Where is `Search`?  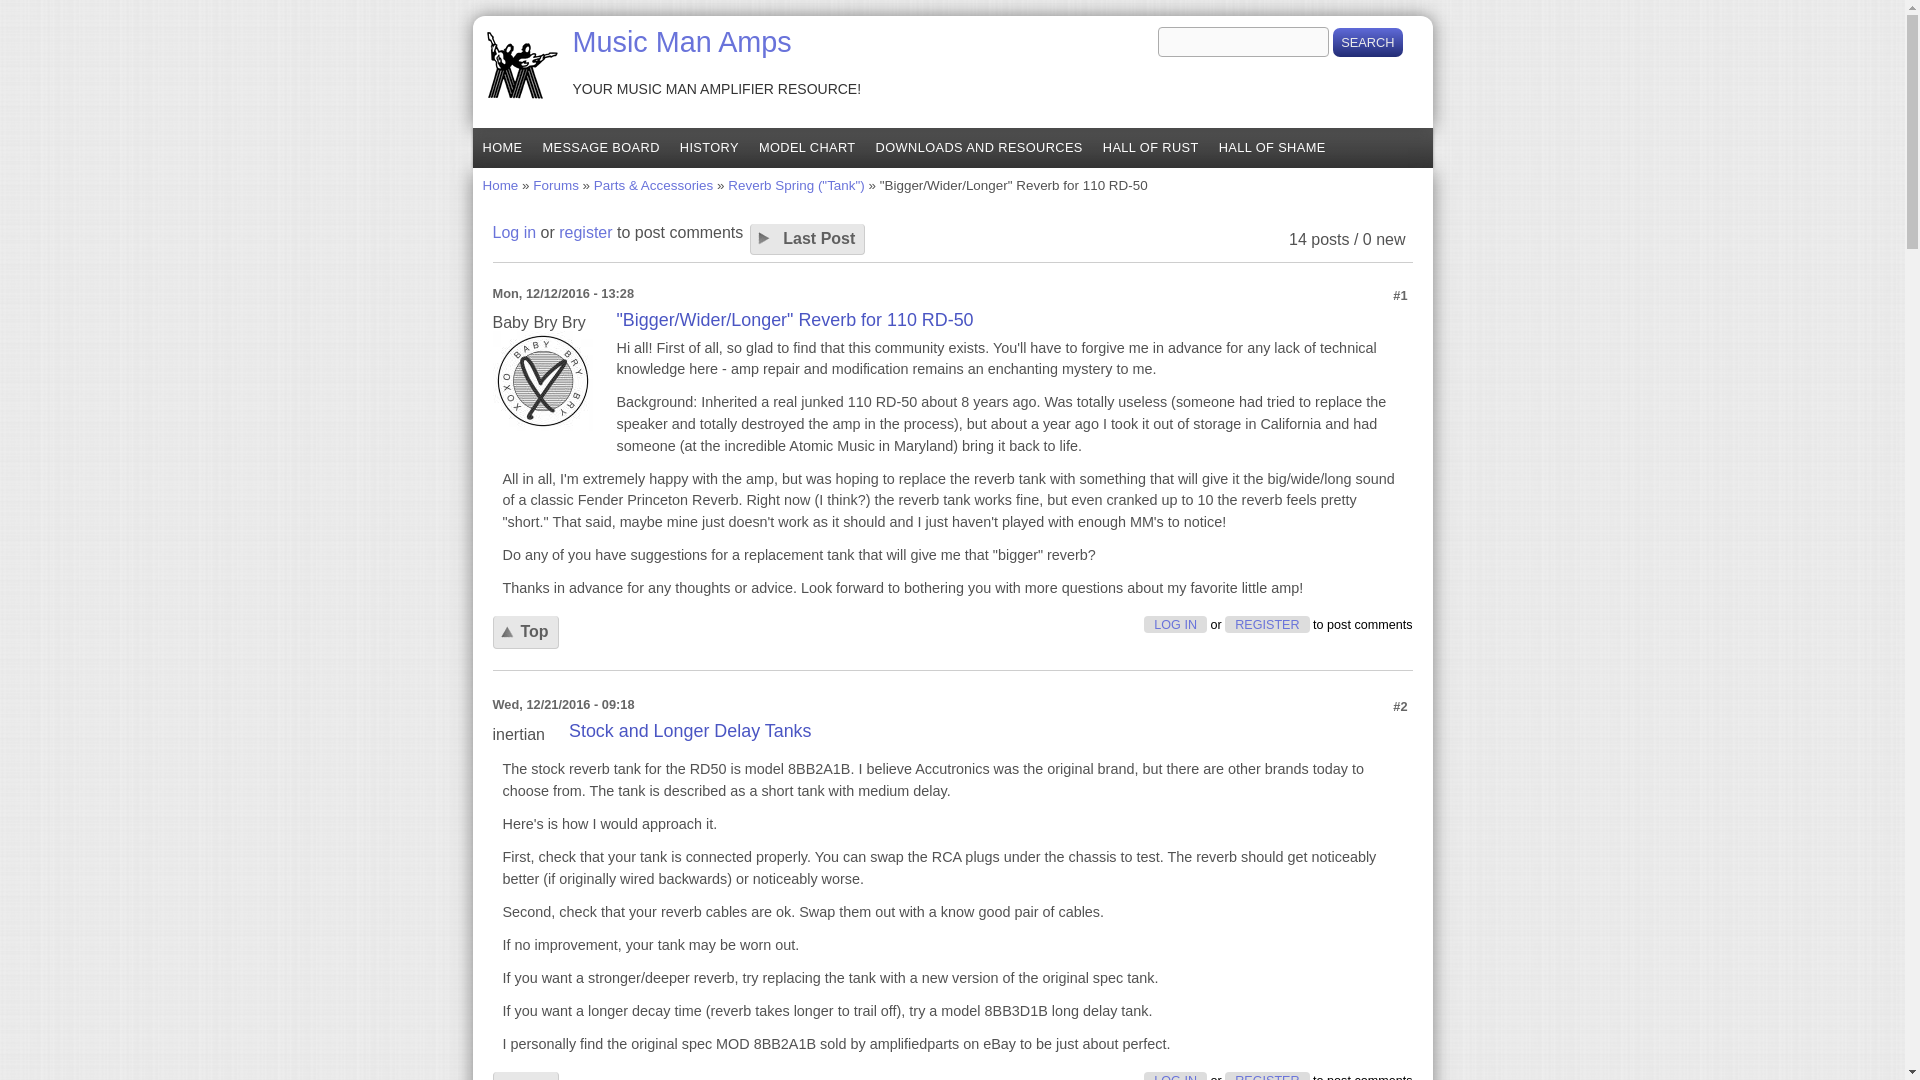
Search is located at coordinates (1366, 42).